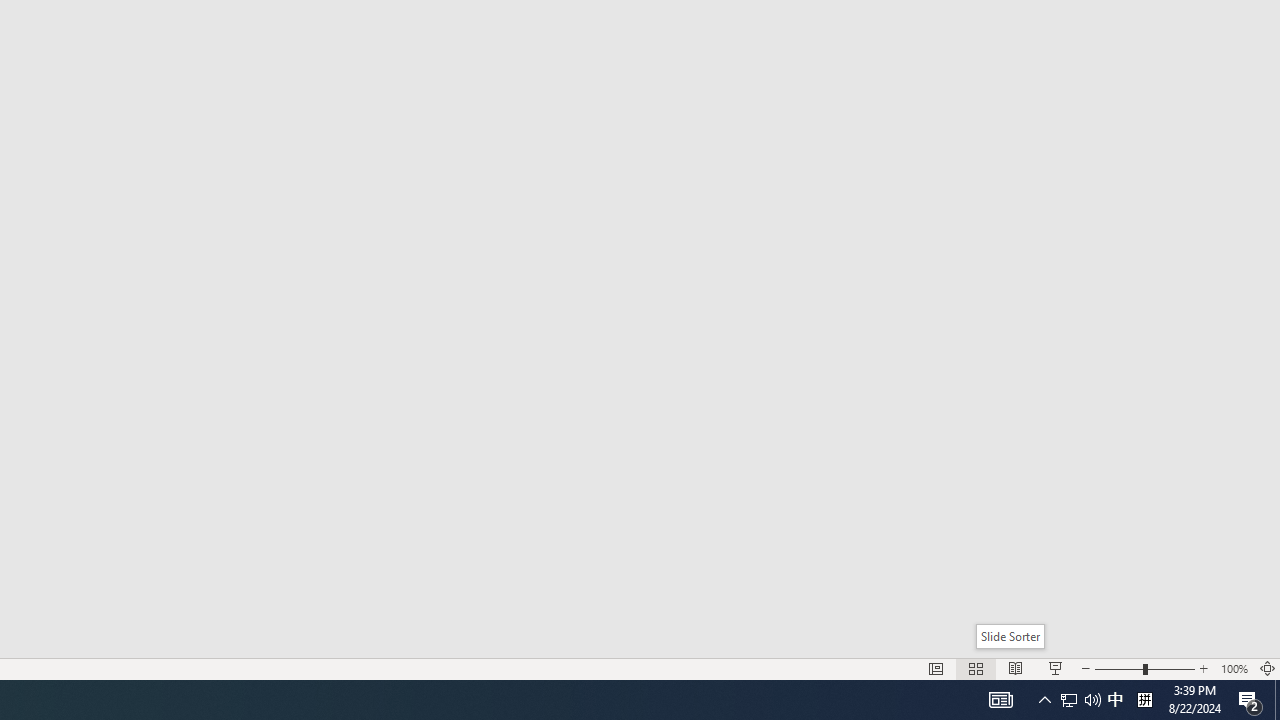 Image resolution: width=1280 pixels, height=720 pixels. I want to click on Zoom, so click(1144, 668).